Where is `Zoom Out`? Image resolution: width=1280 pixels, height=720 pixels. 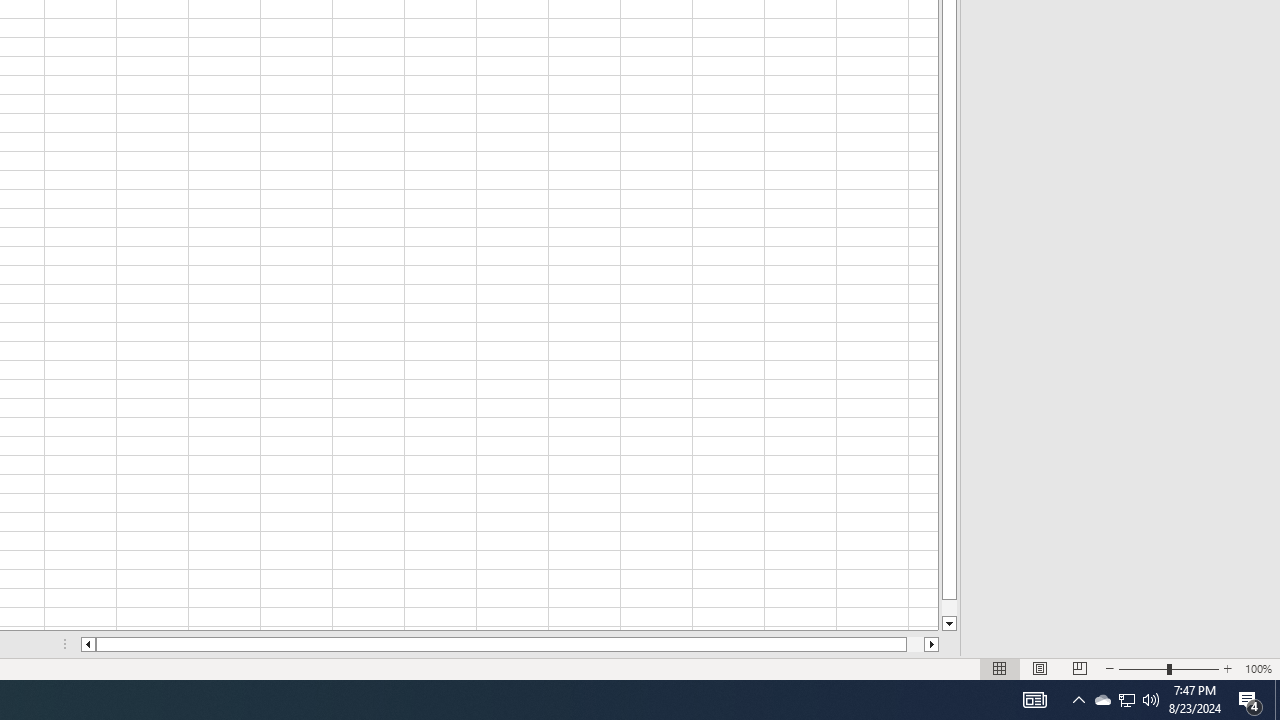 Zoom Out is located at coordinates (1142, 668).